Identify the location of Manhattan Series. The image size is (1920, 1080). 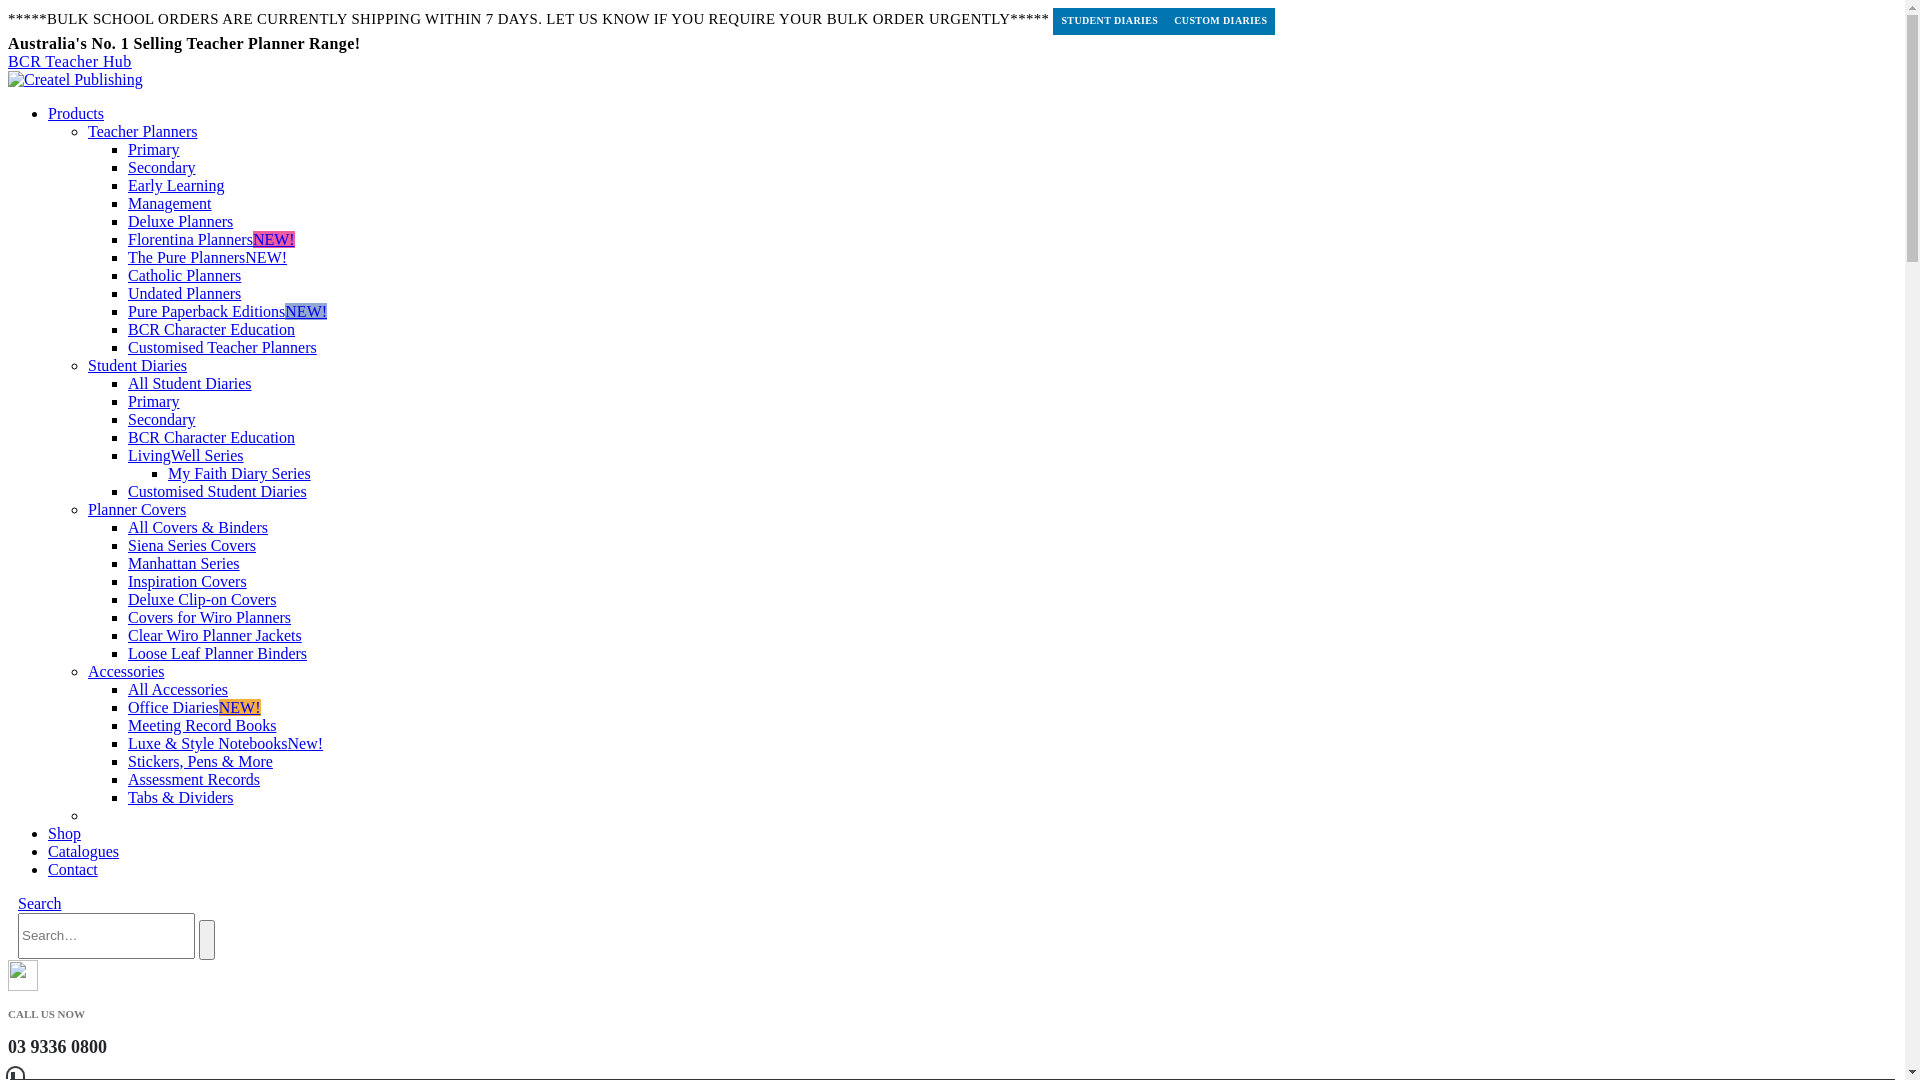
(184, 564).